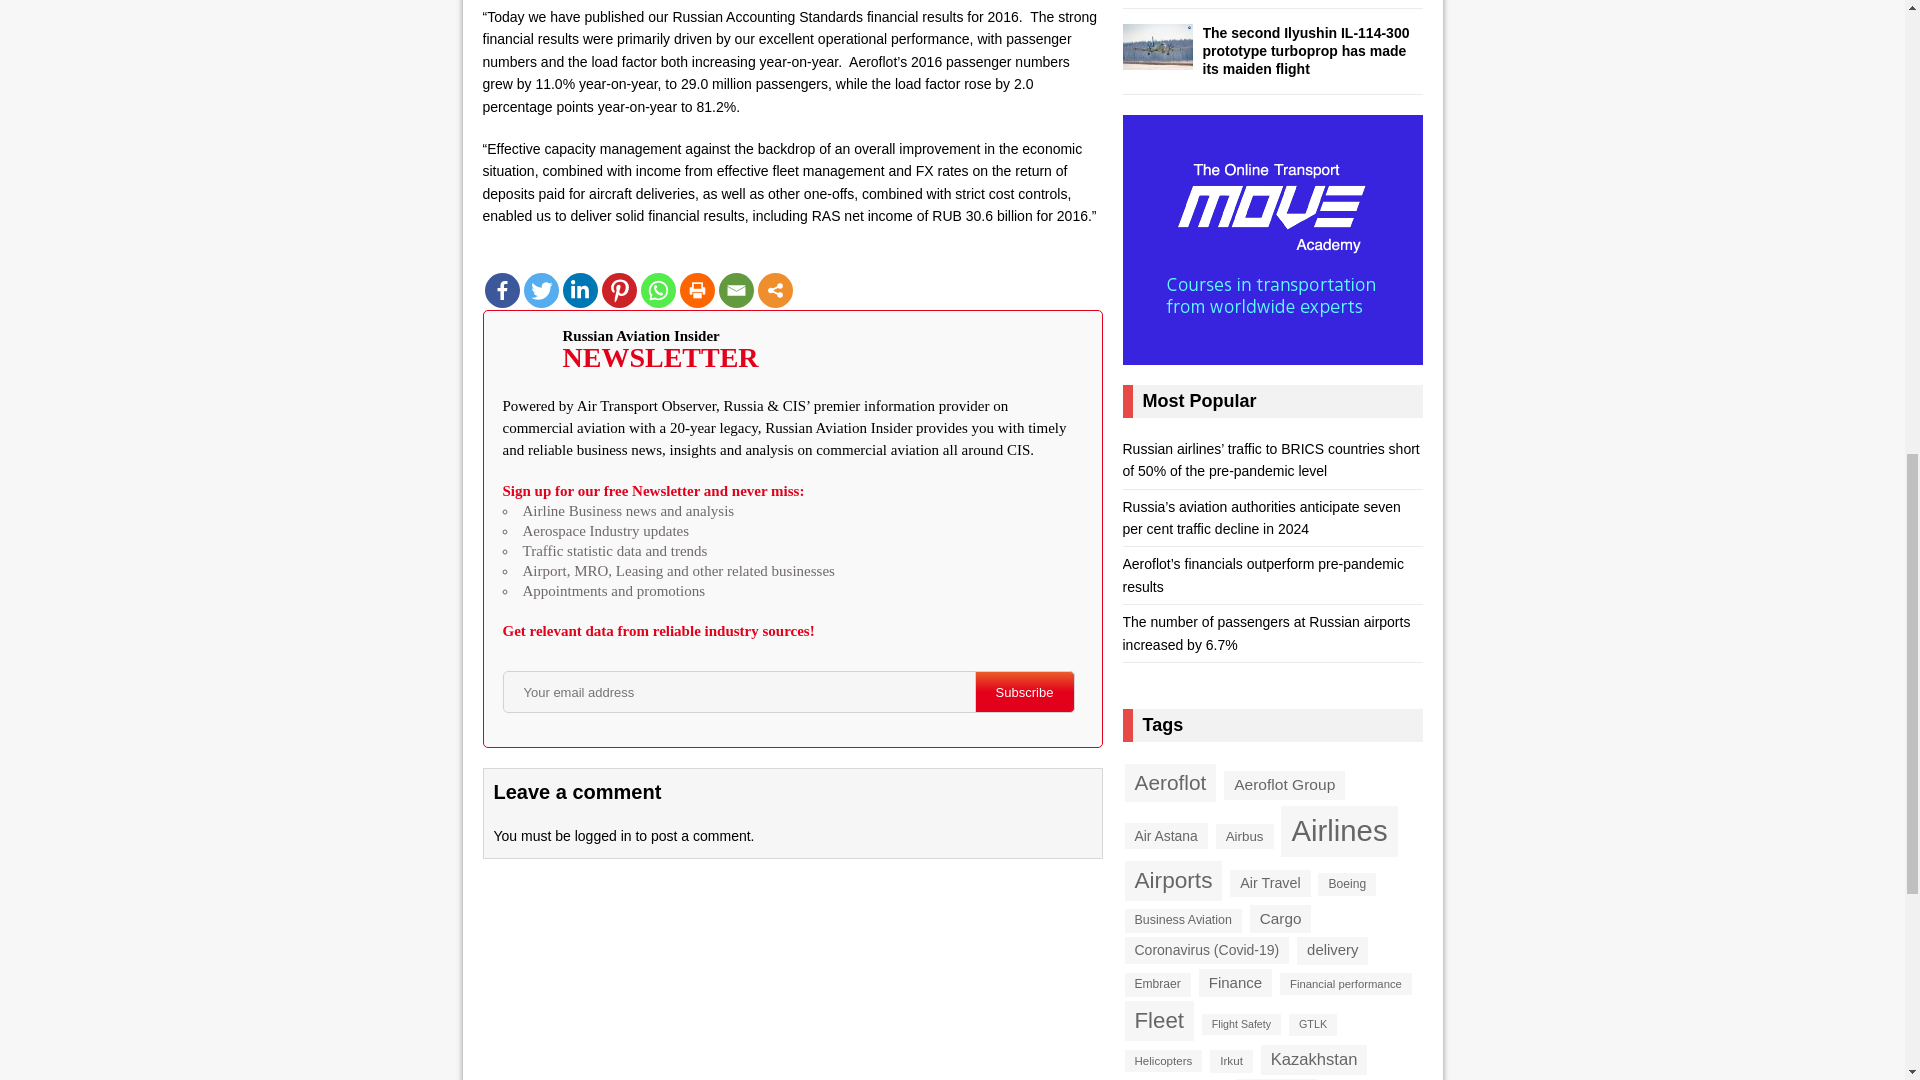 This screenshot has height=1080, width=1920. What do you see at coordinates (775, 290) in the screenshot?
I see `More` at bounding box center [775, 290].